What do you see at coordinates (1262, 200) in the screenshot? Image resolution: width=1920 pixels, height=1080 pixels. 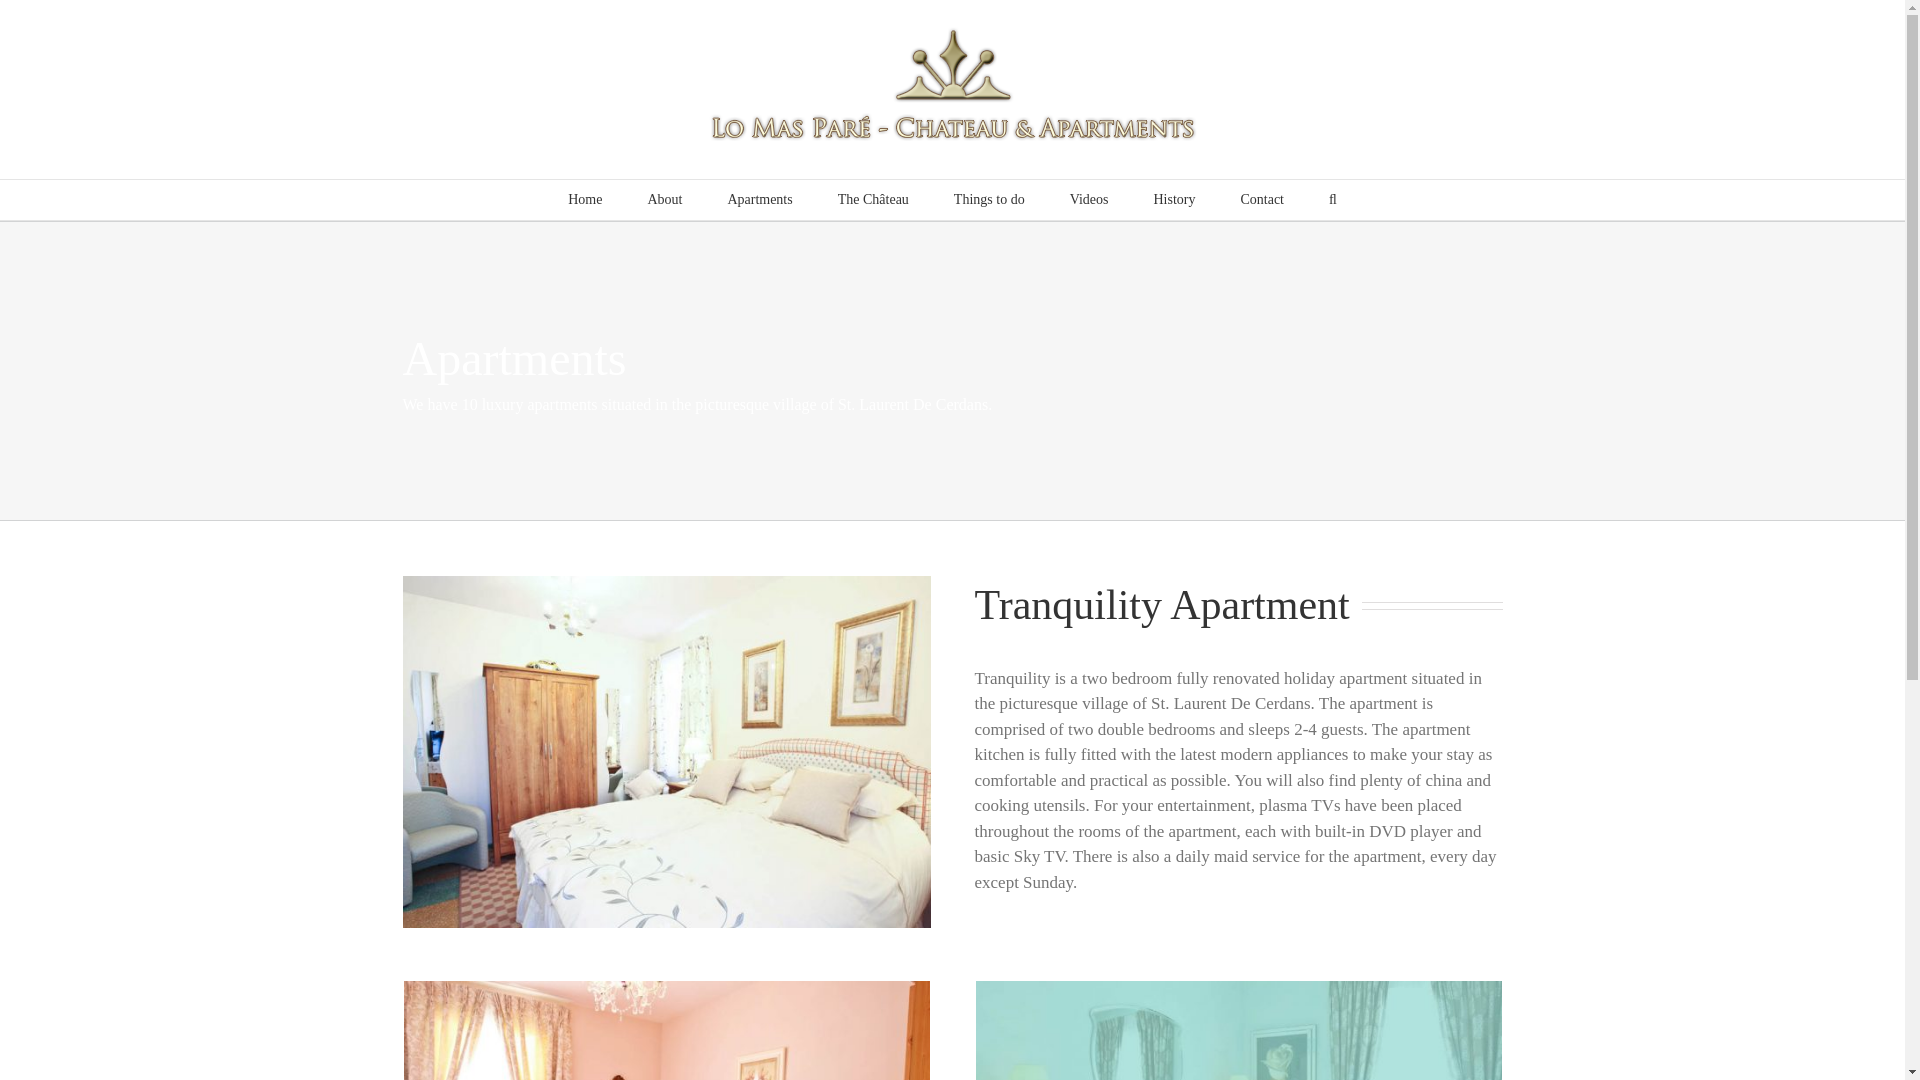 I see `Contact` at bounding box center [1262, 200].